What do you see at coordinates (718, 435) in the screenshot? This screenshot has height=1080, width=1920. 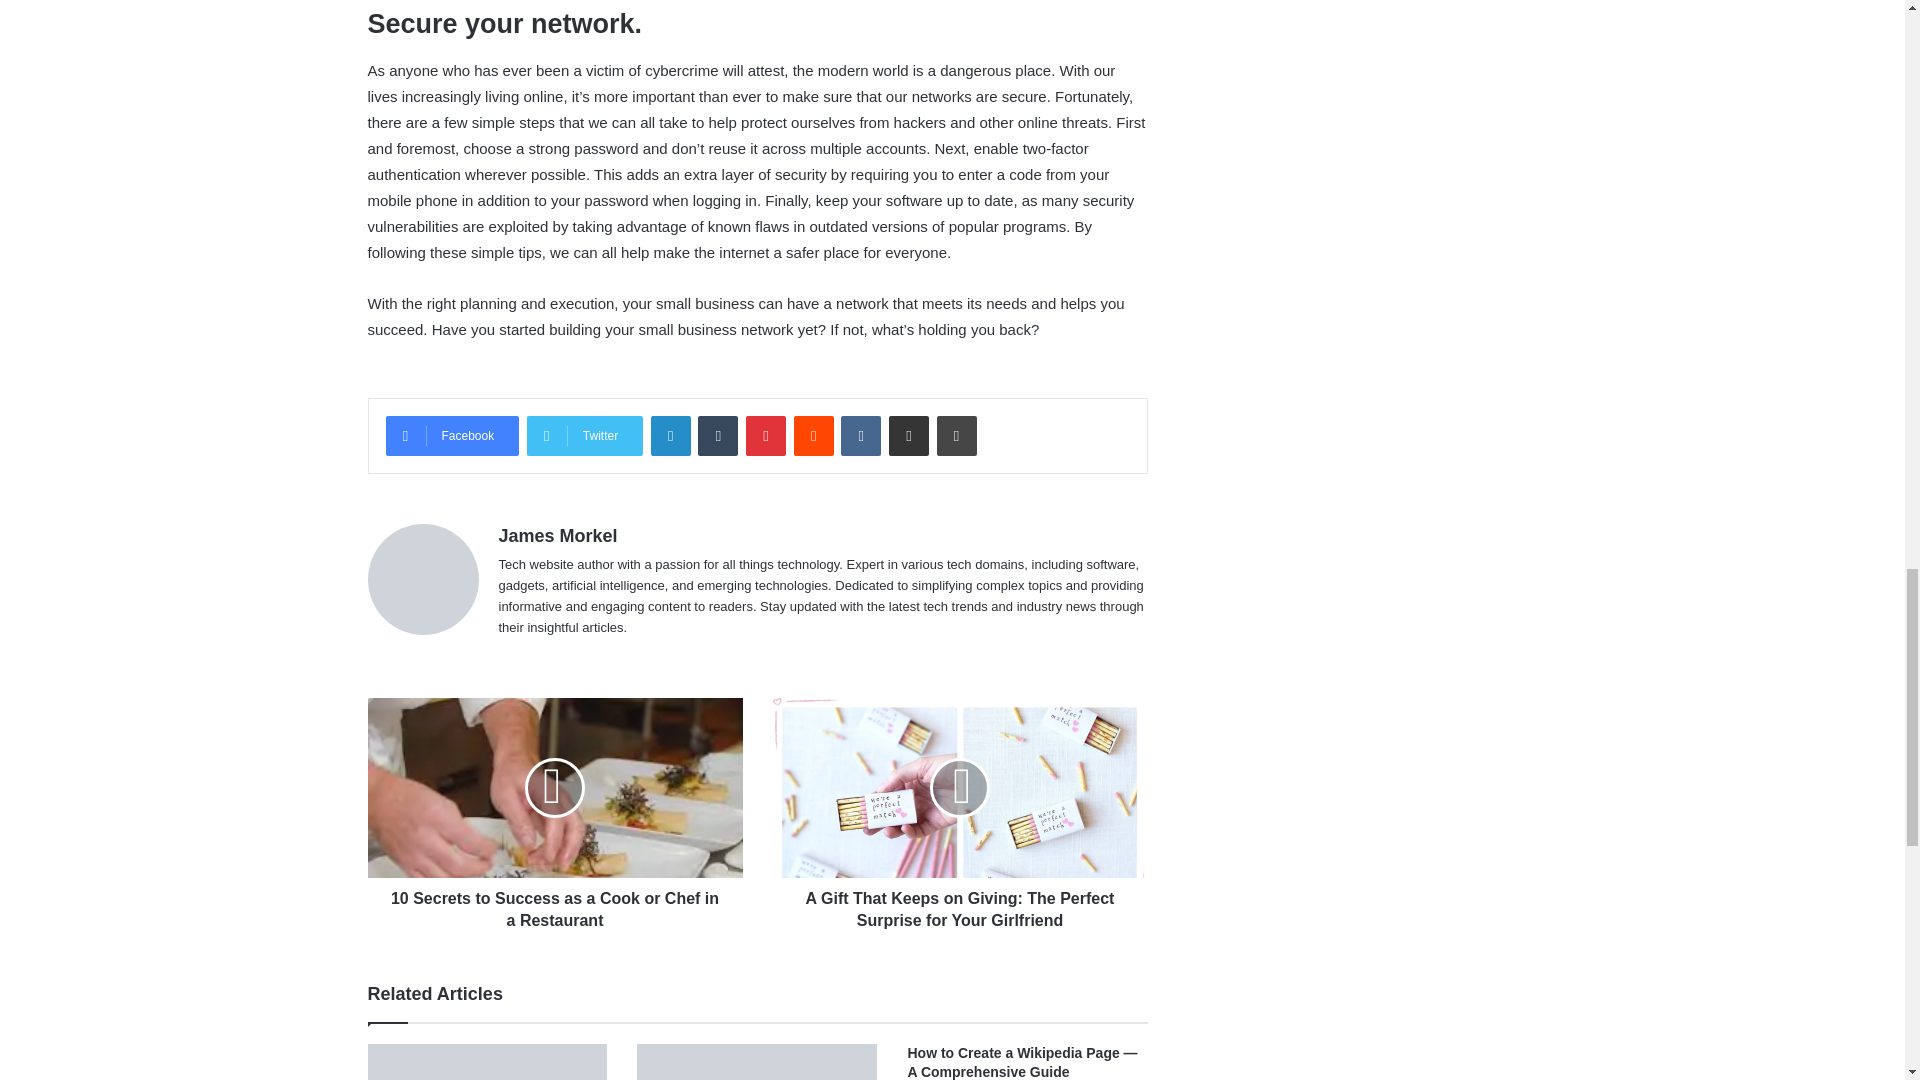 I see `Tumblr` at bounding box center [718, 435].